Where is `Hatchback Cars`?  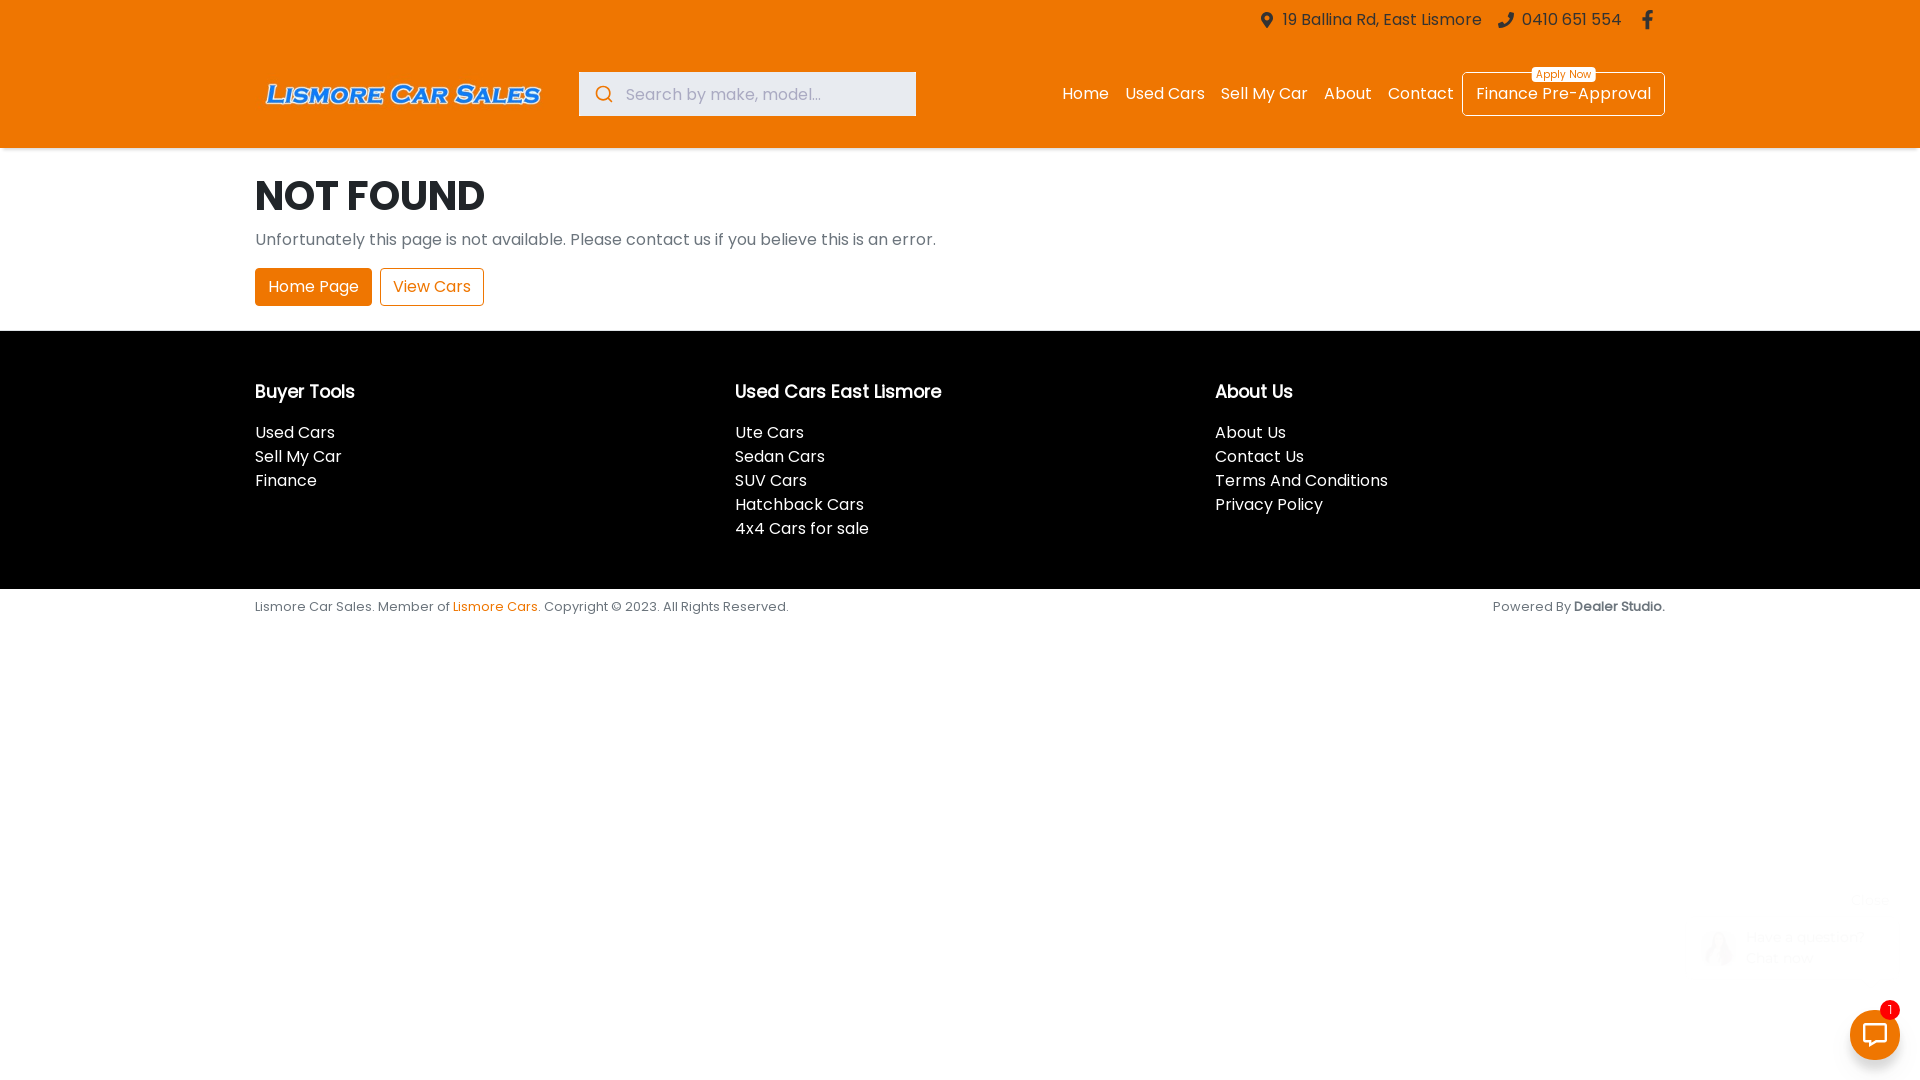
Hatchback Cars is located at coordinates (800, 504).